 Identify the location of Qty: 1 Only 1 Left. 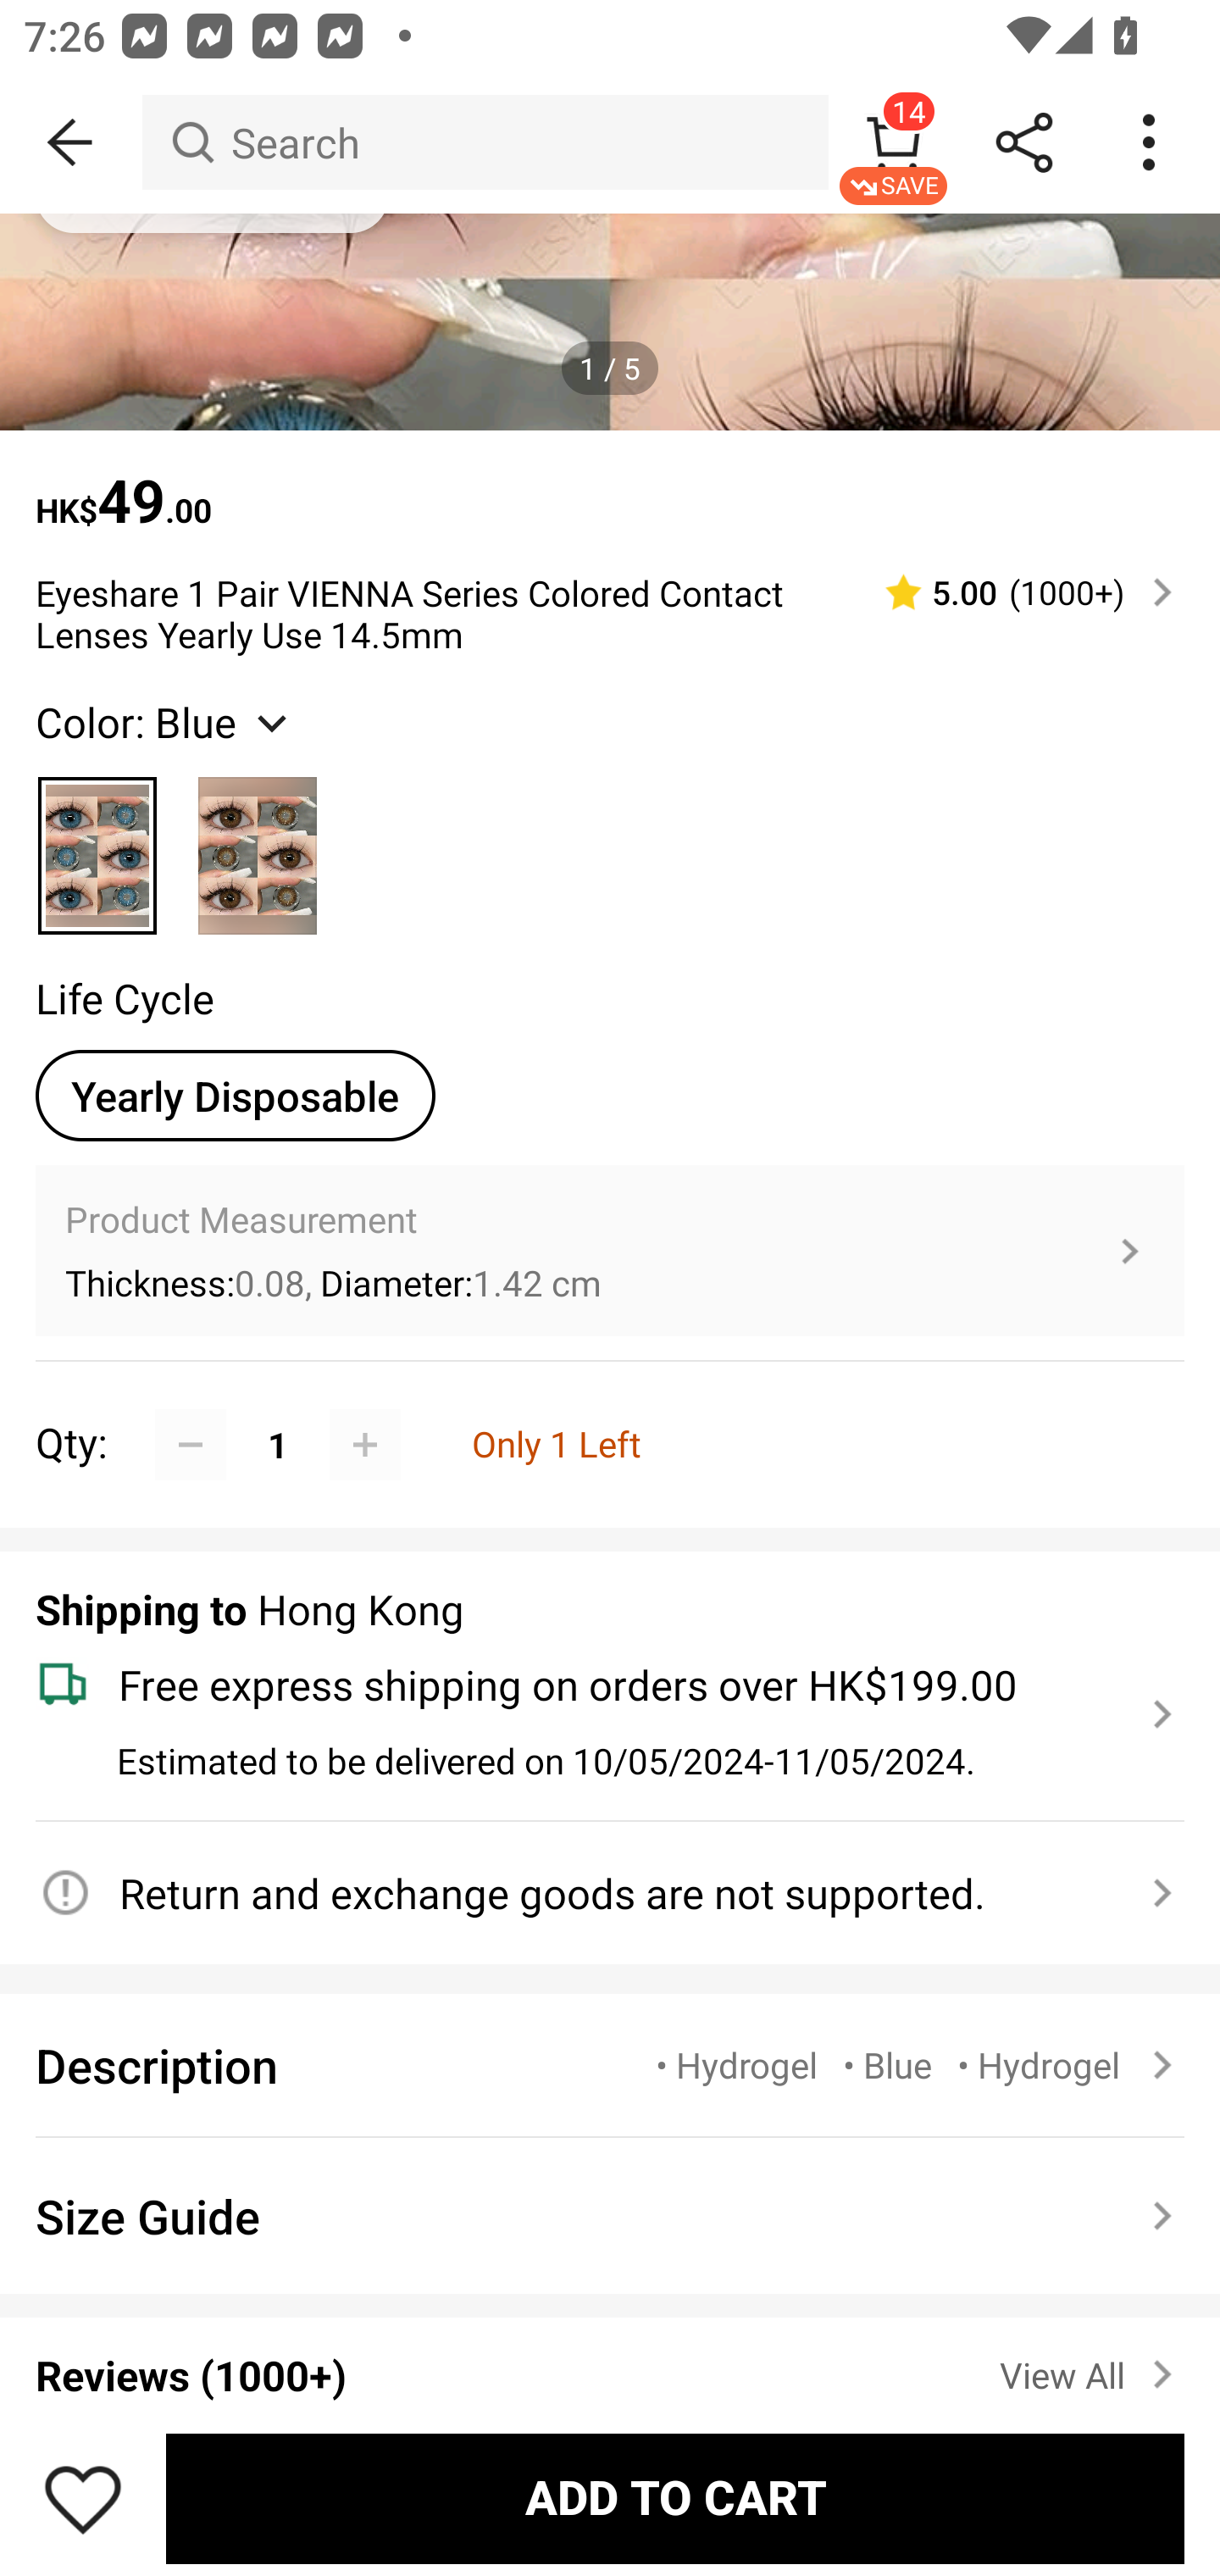
(610, 1408).